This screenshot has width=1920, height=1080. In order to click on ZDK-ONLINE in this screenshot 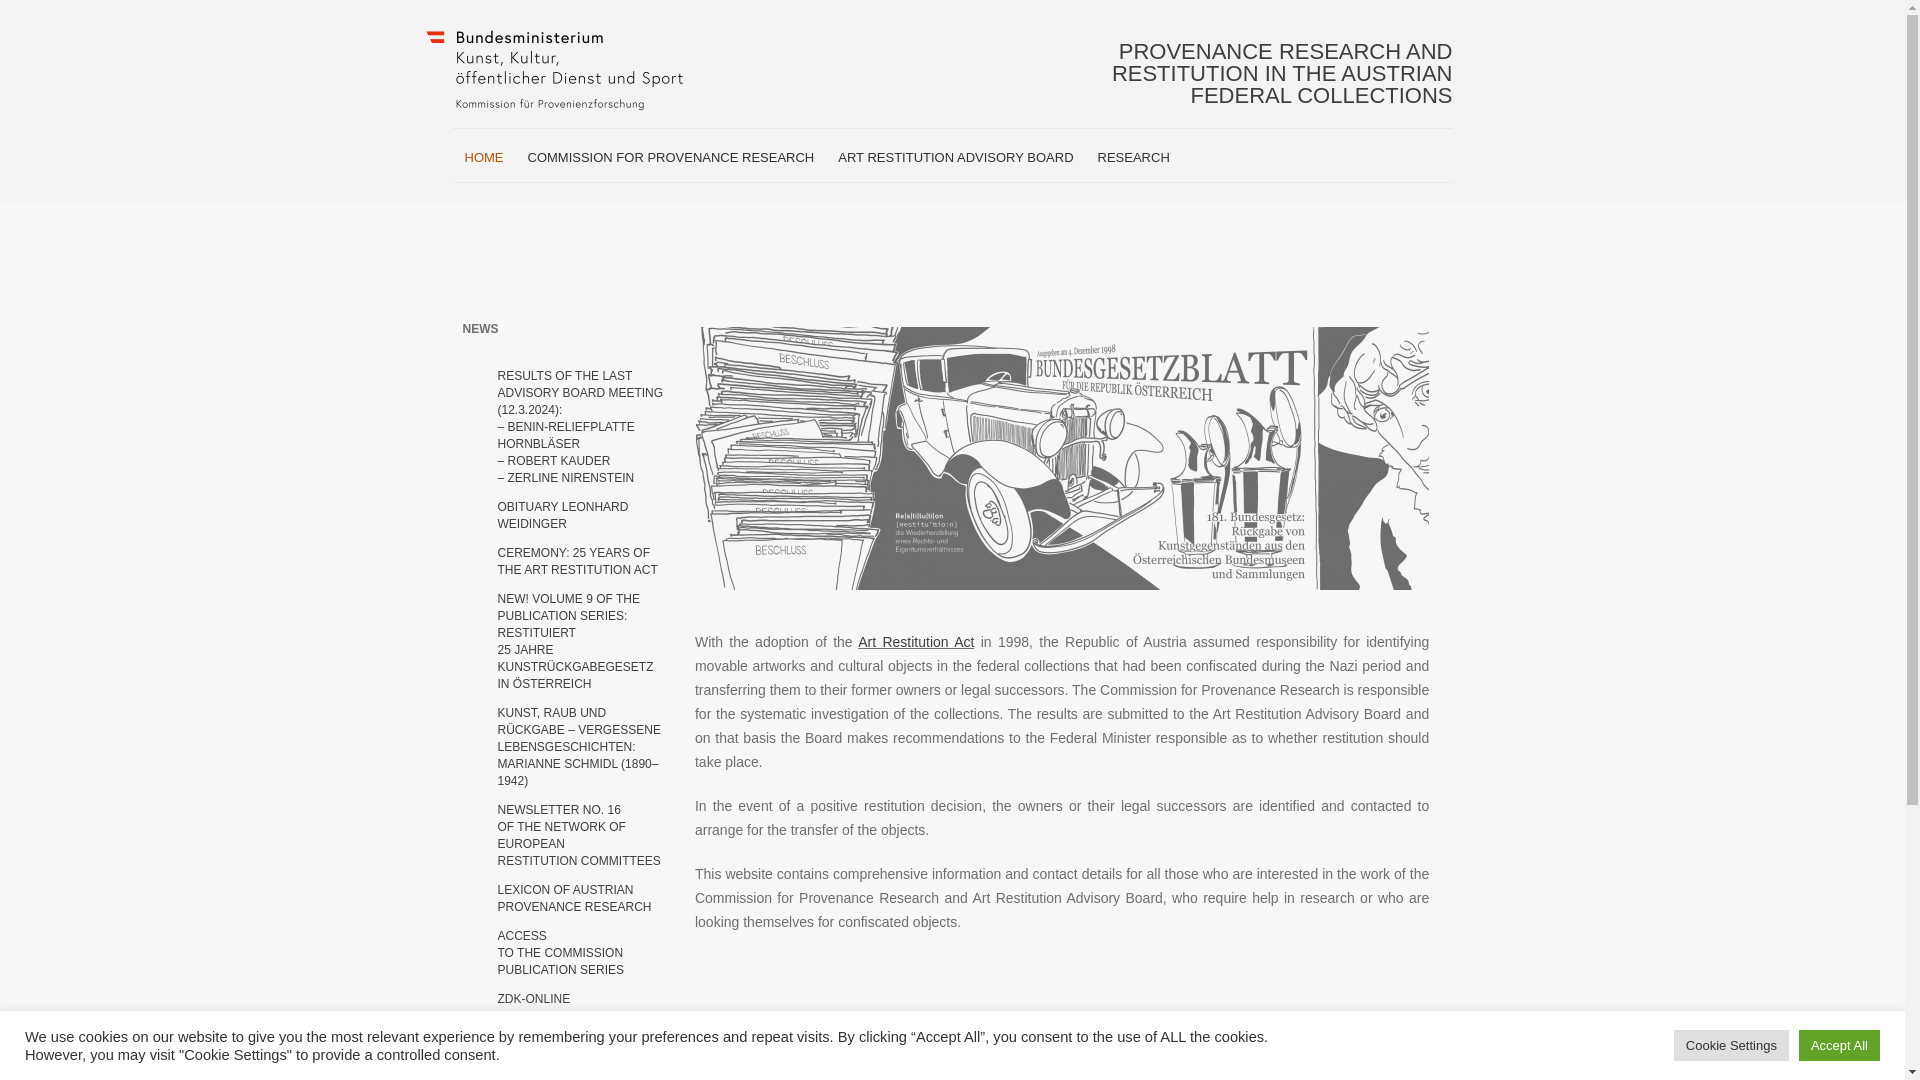, I will do `click(580, 999)`.